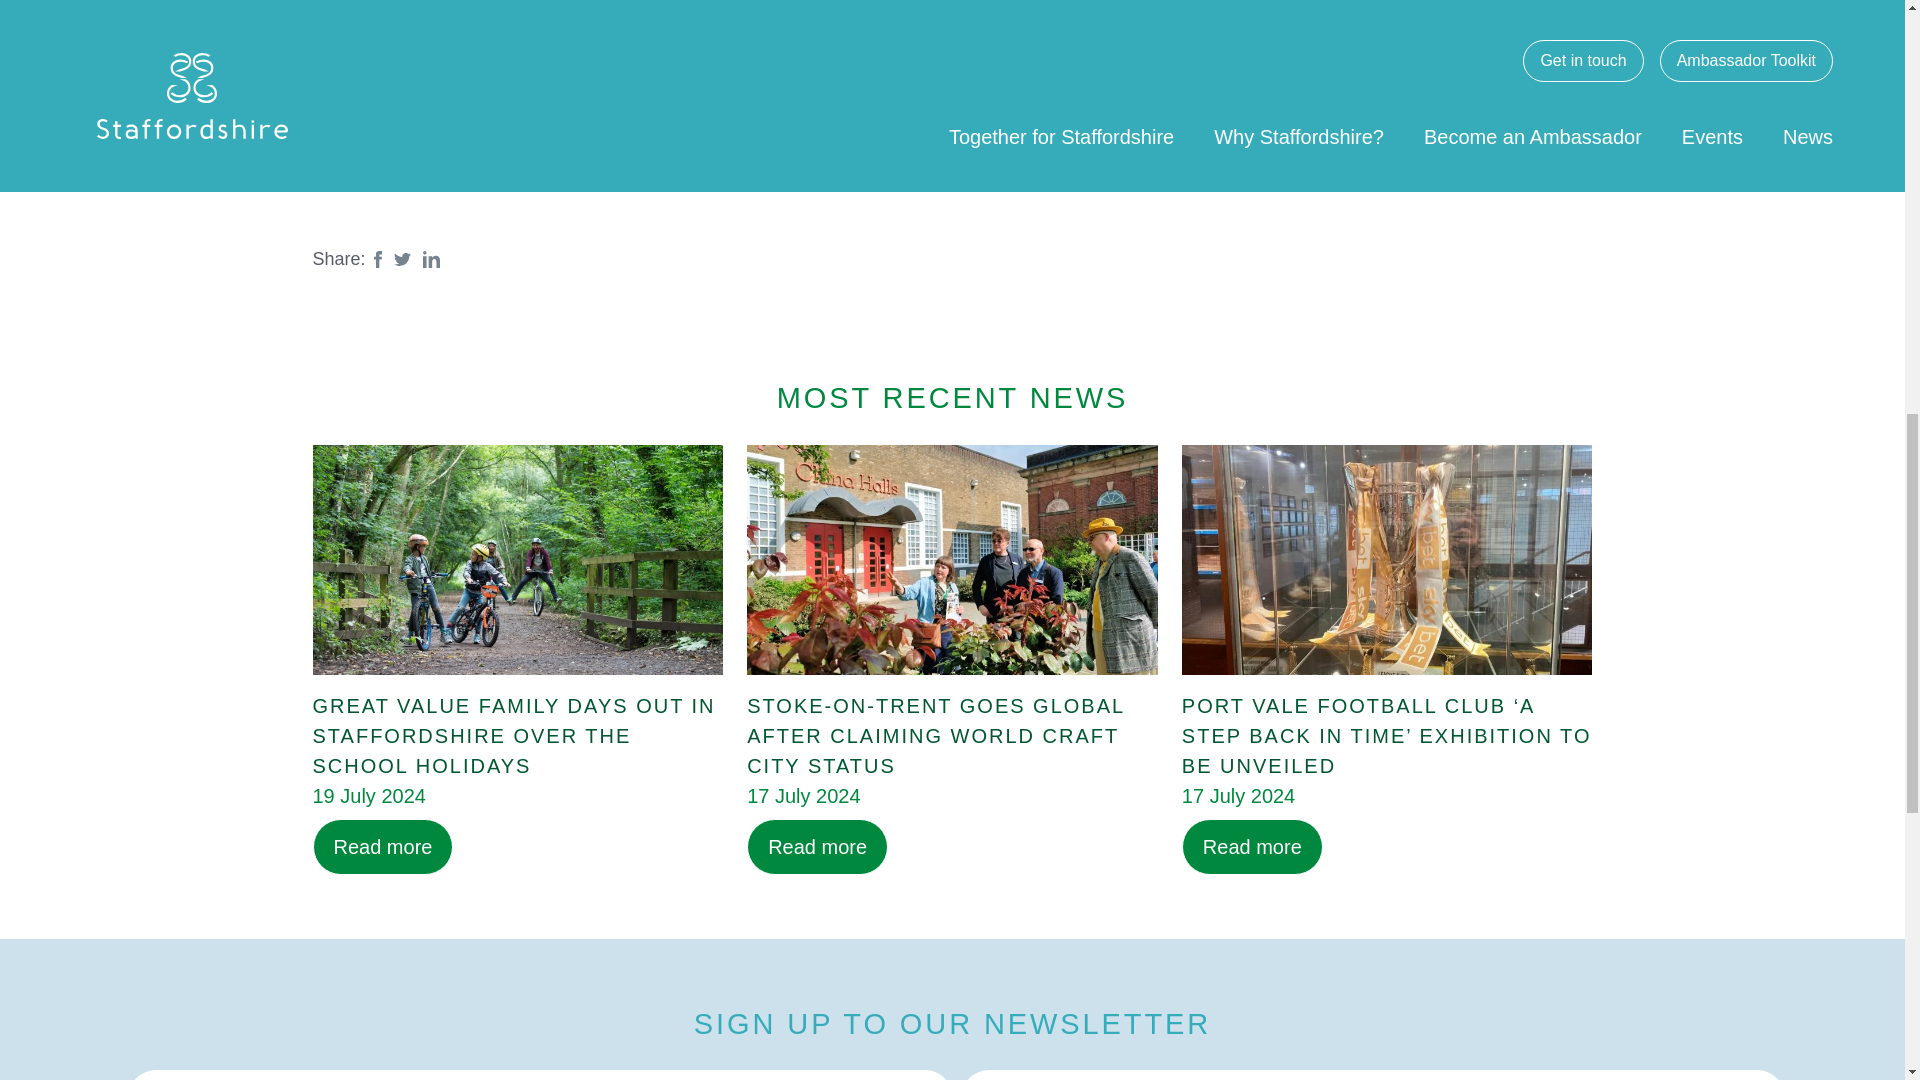 This screenshot has width=1920, height=1080. Describe the element at coordinates (816, 846) in the screenshot. I see `Read more` at that location.